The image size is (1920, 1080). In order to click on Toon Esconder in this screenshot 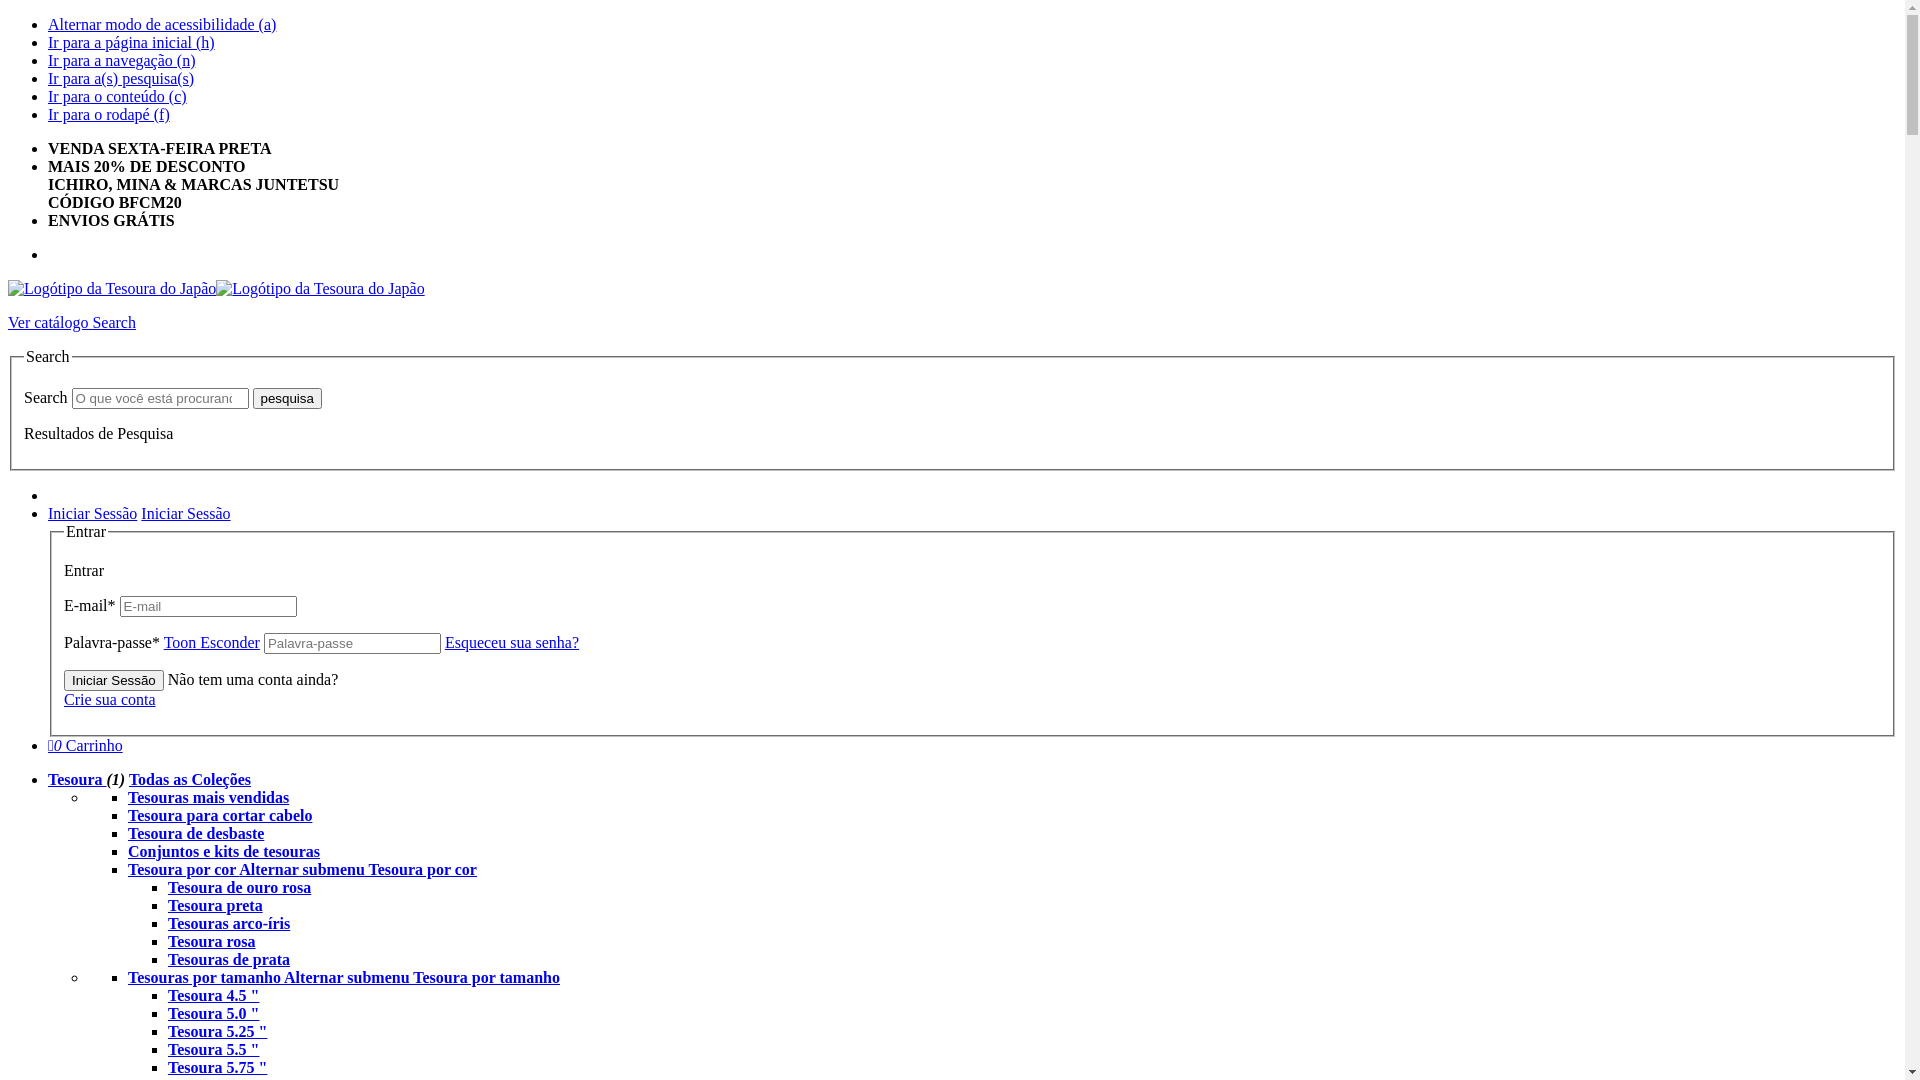, I will do `click(212, 642)`.